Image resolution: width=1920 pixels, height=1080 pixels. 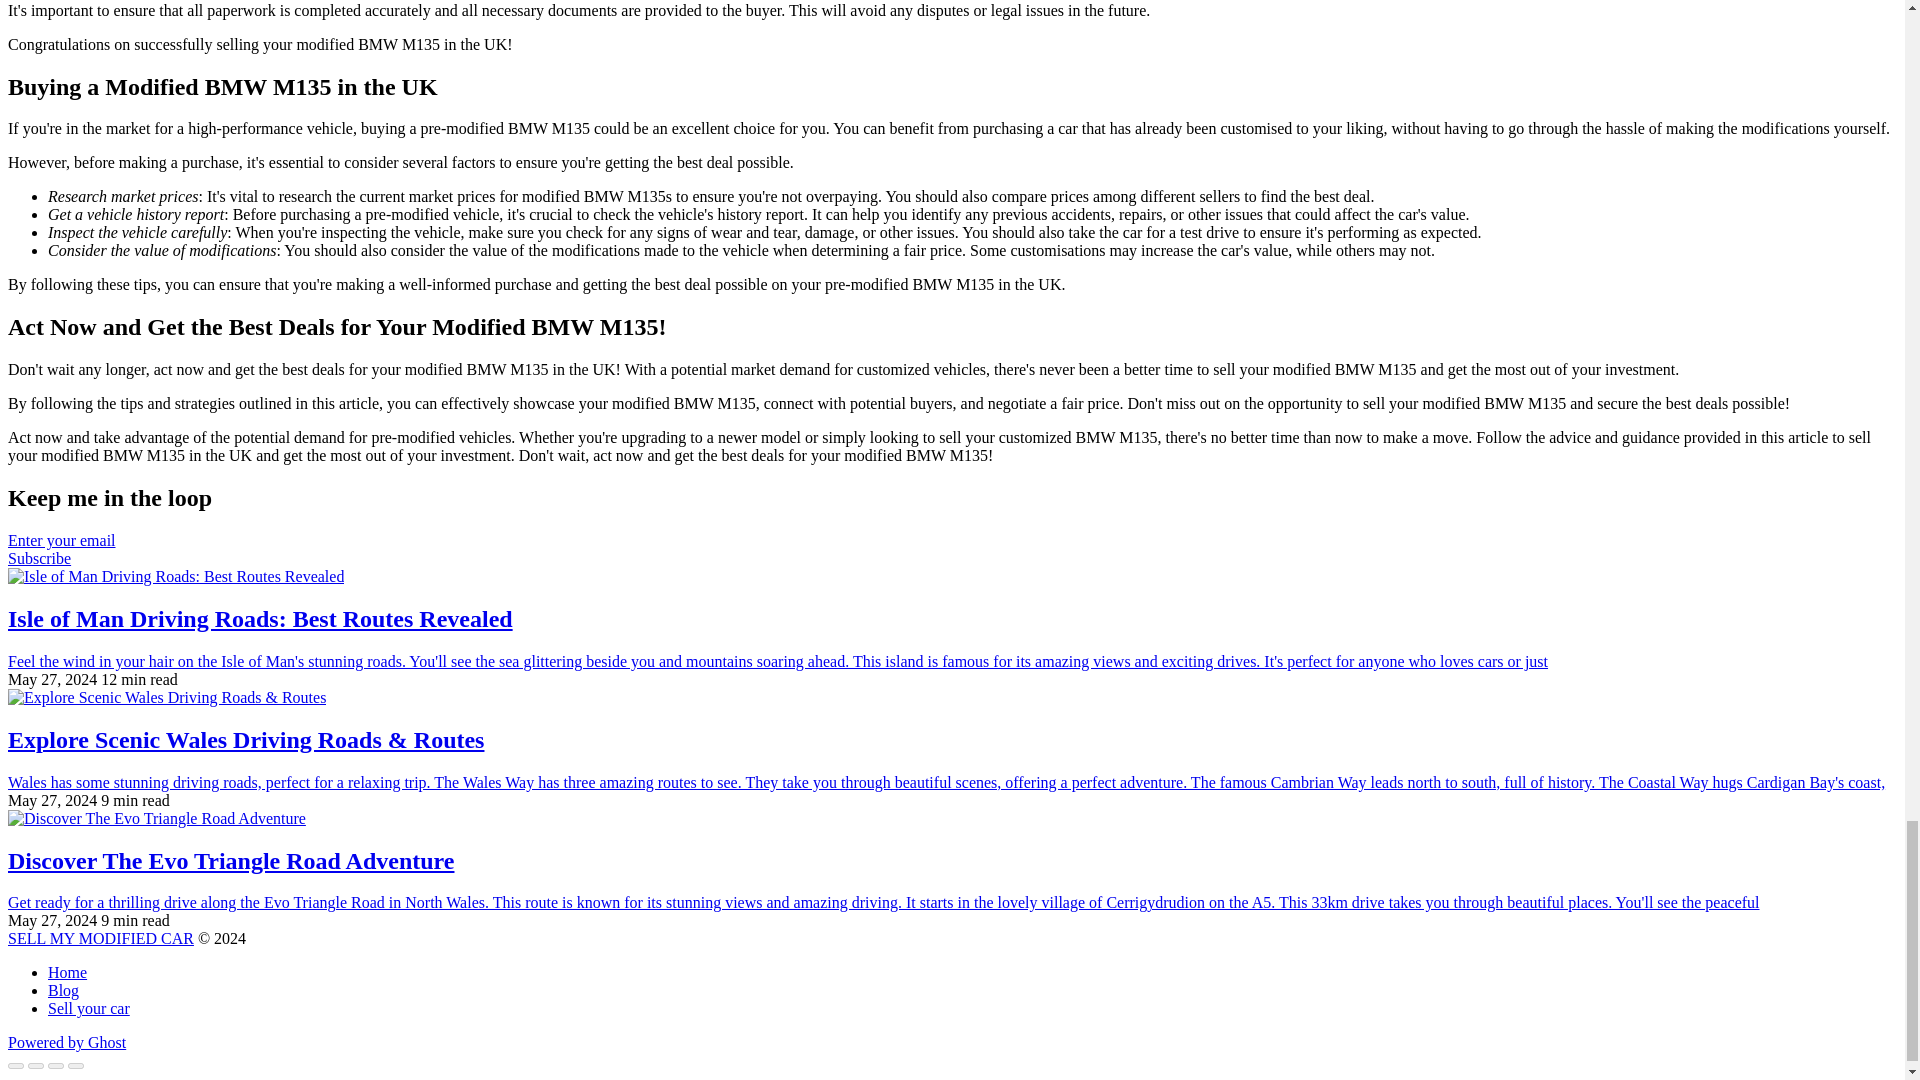 What do you see at coordinates (36, 1066) in the screenshot?
I see `Share` at bounding box center [36, 1066].